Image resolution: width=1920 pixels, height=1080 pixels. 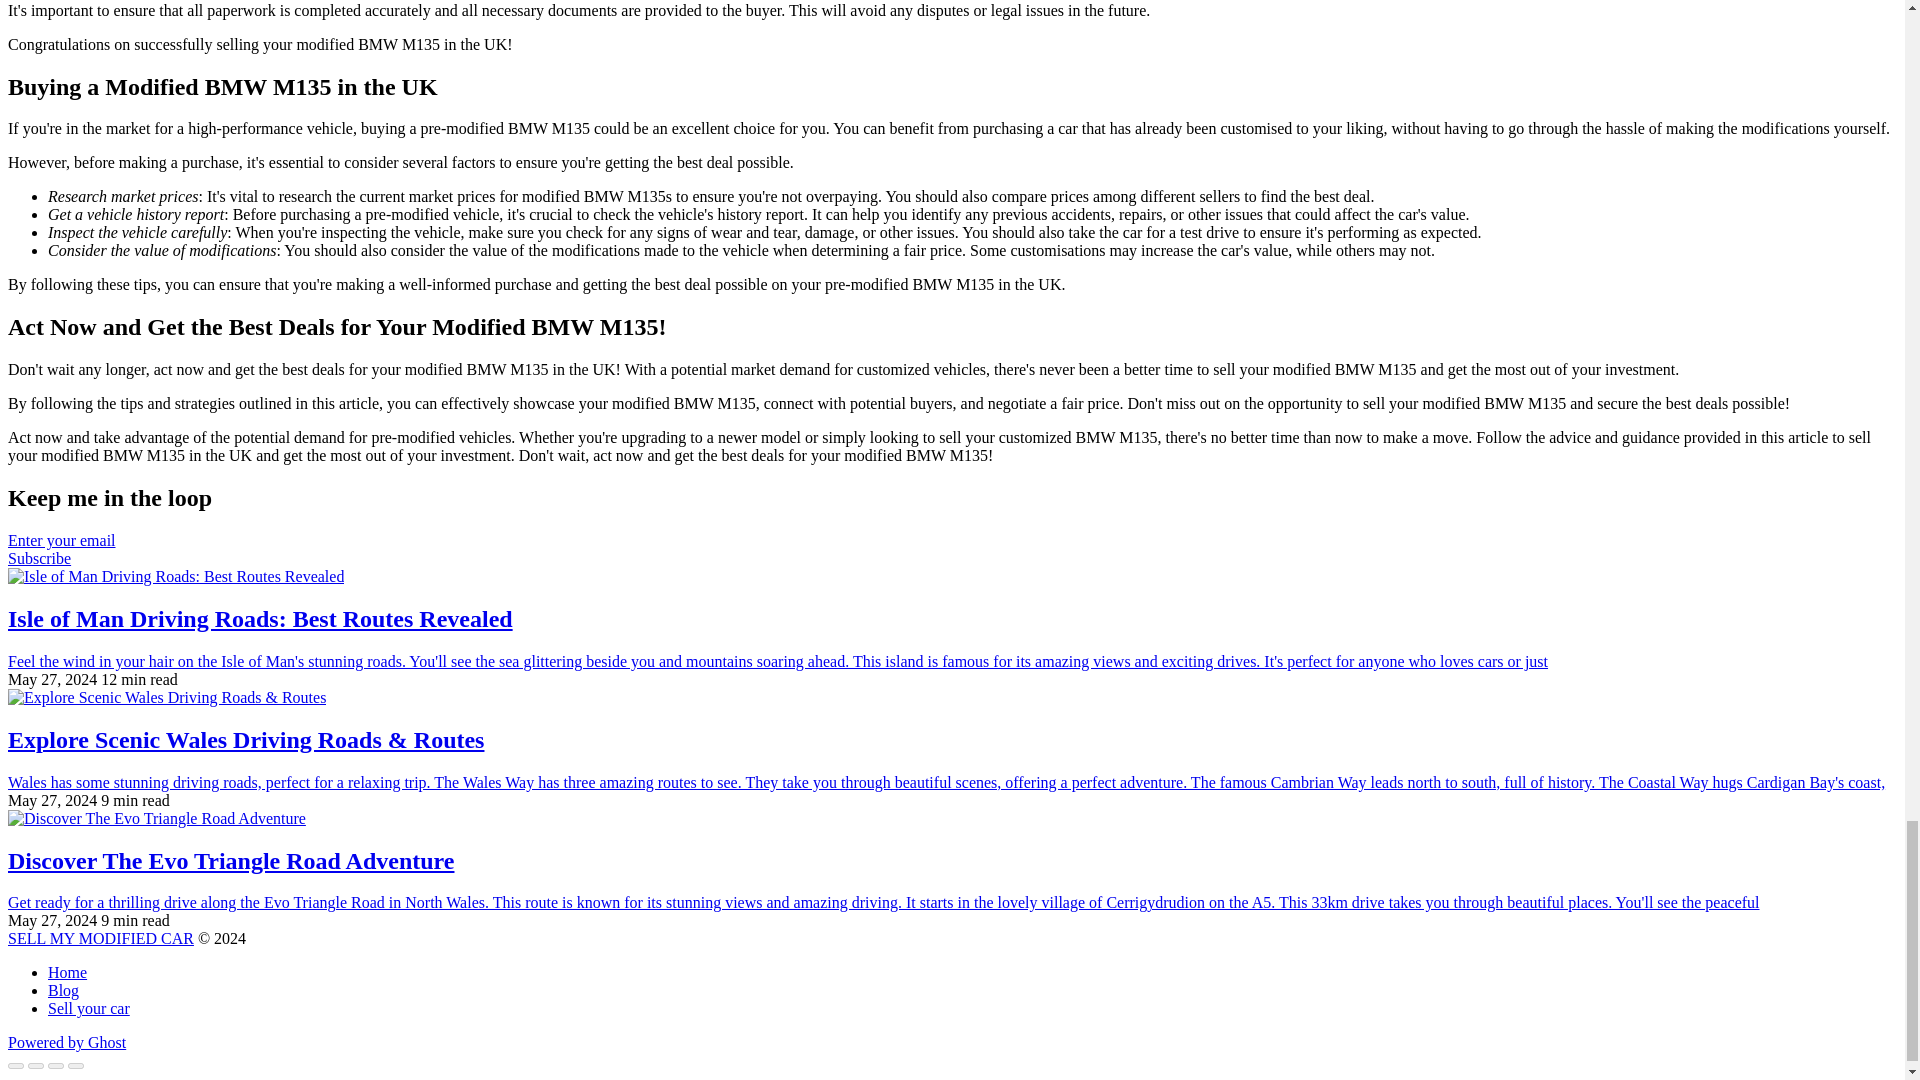 What do you see at coordinates (36, 1066) in the screenshot?
I see `Share` at bounding box center [36, 1066].